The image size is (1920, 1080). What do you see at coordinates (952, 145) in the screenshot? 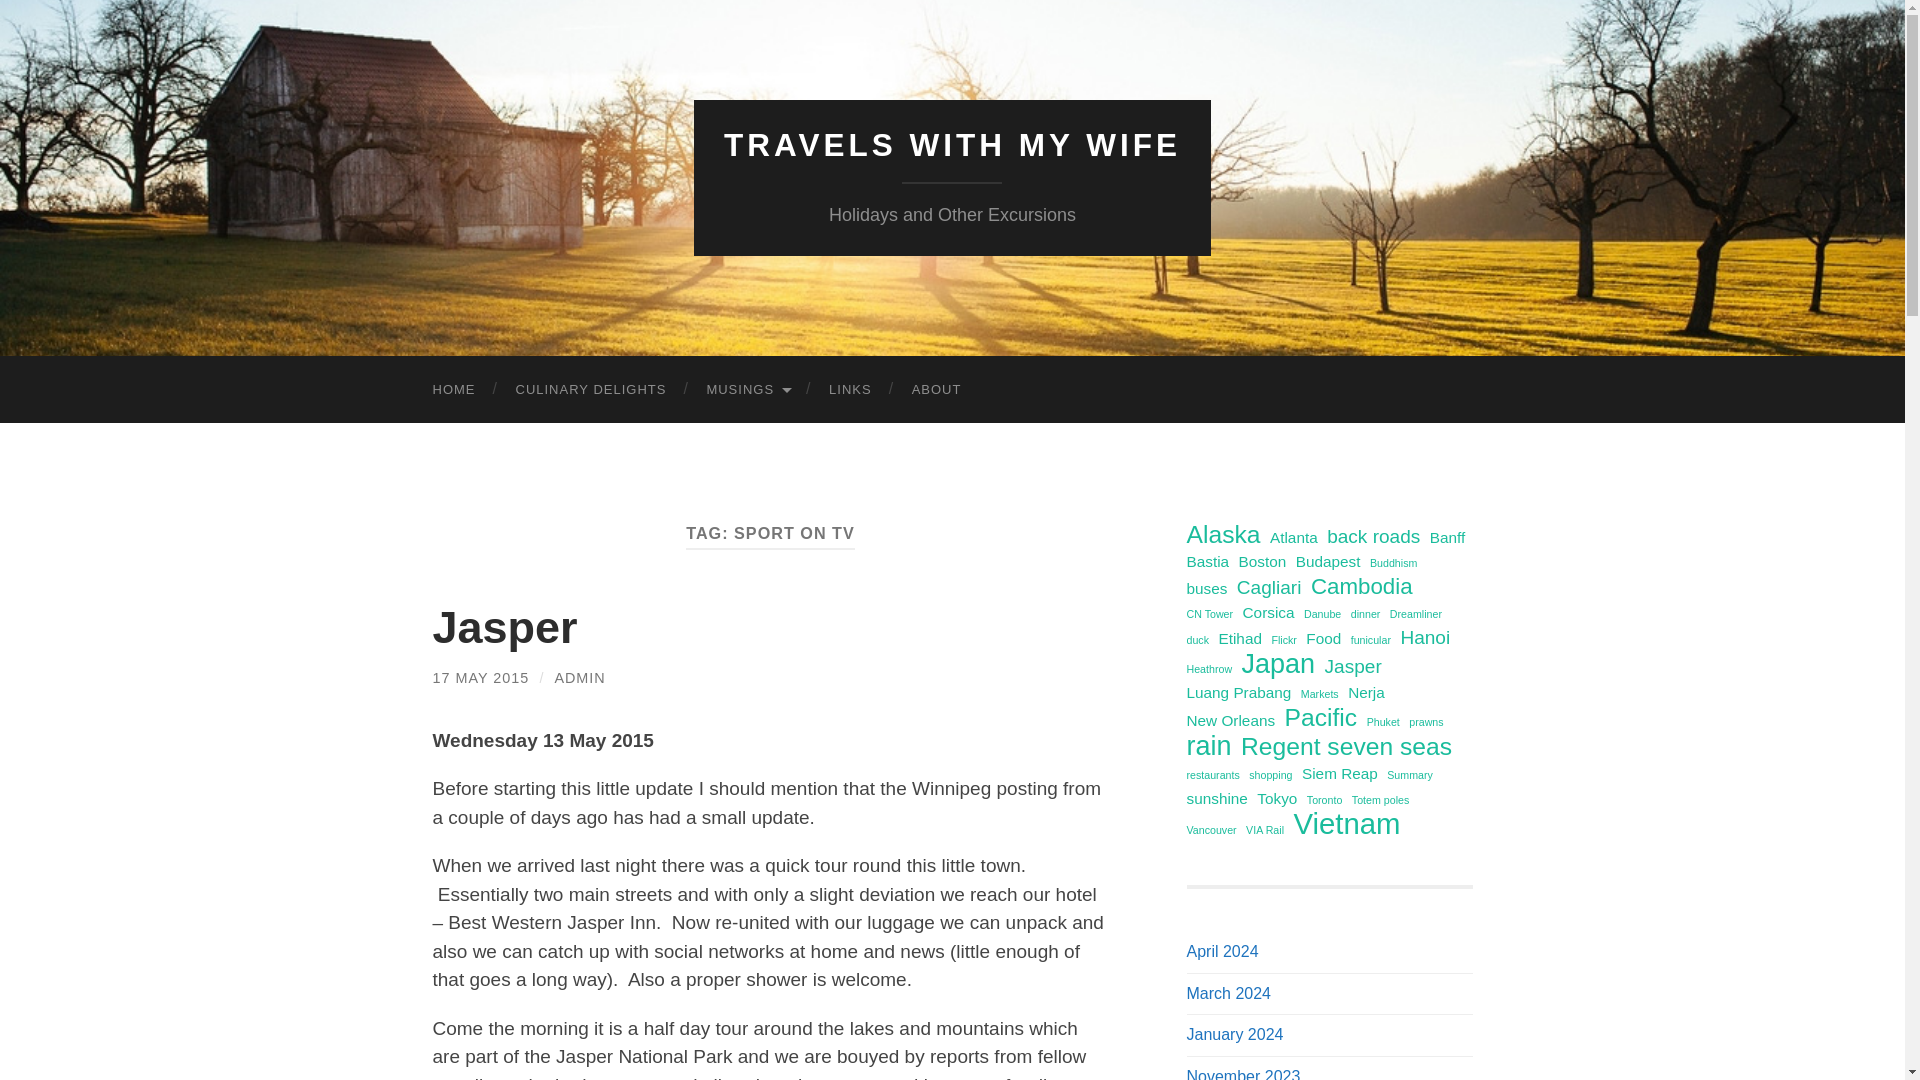
I see `TRAVELS WITH MY WIFE` at bounding box center [952, 145].